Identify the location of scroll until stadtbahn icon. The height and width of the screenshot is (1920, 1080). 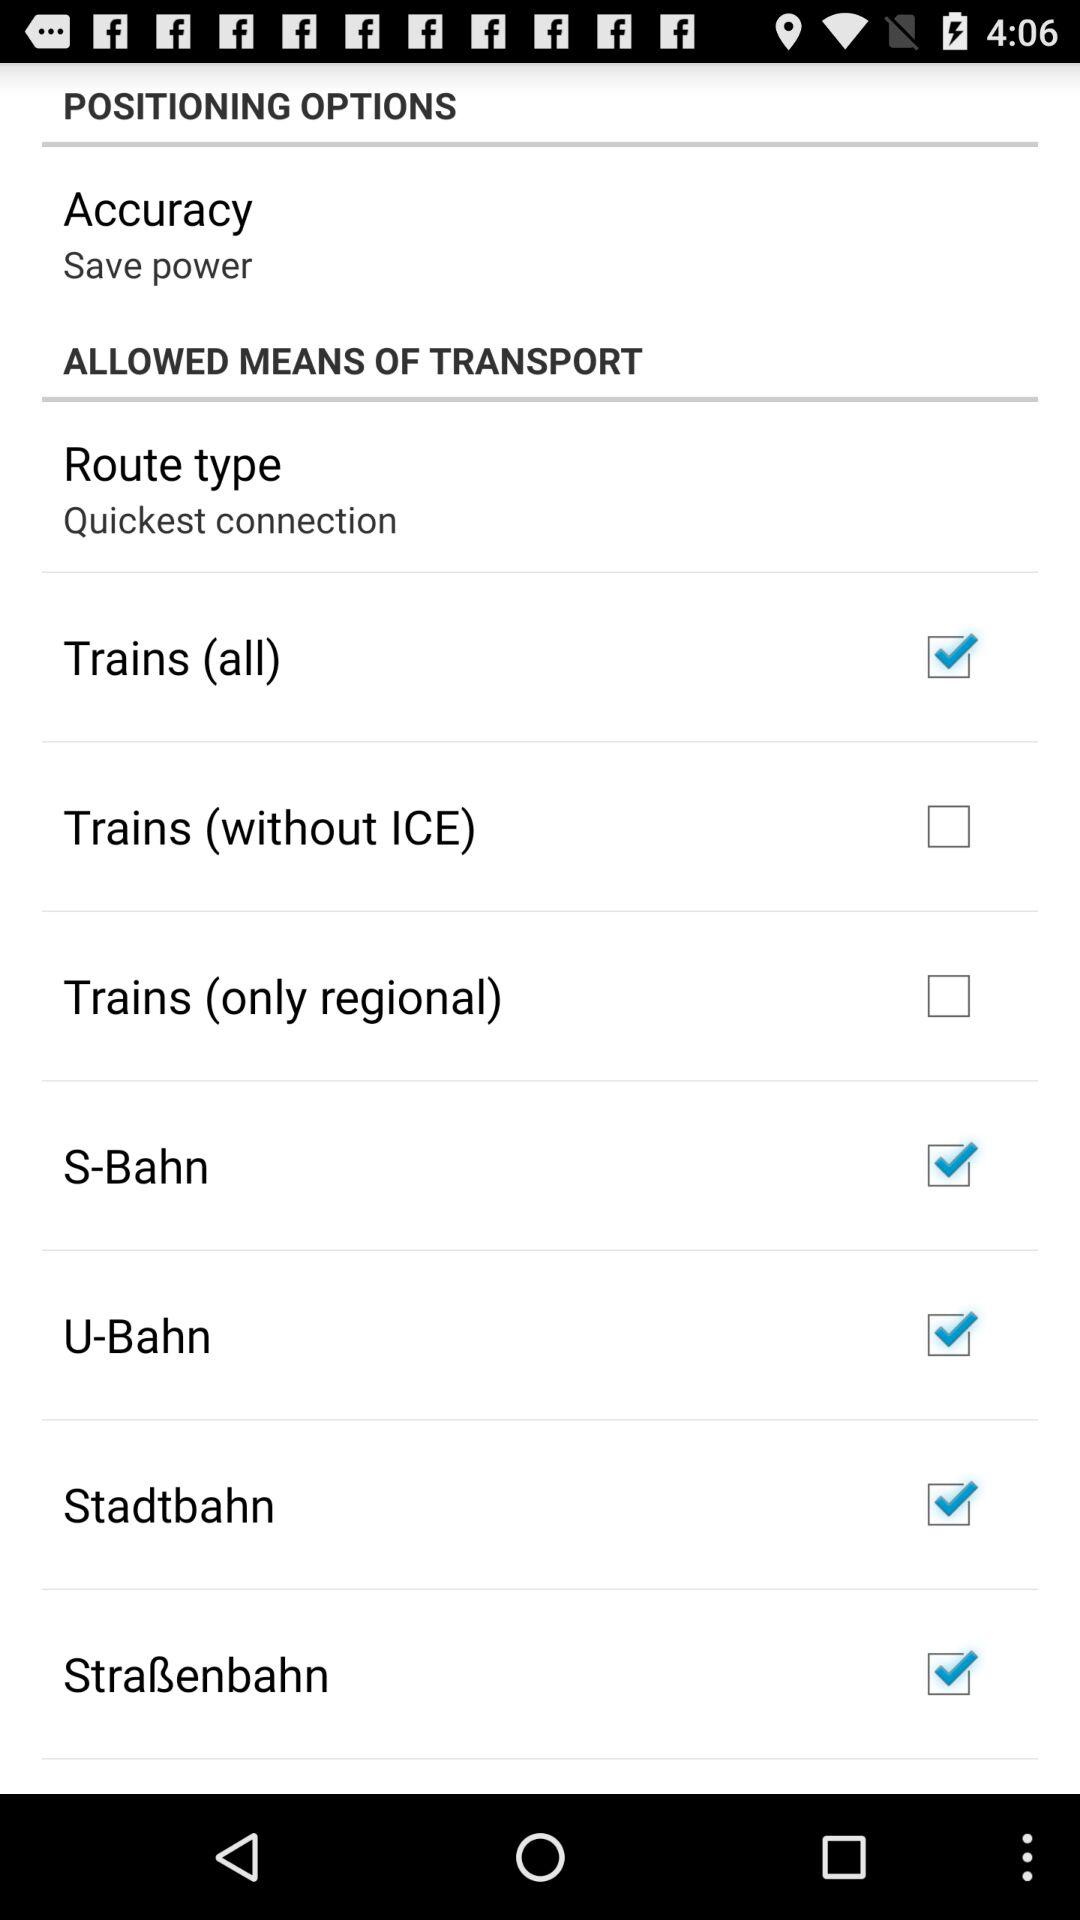
(169, 1504).